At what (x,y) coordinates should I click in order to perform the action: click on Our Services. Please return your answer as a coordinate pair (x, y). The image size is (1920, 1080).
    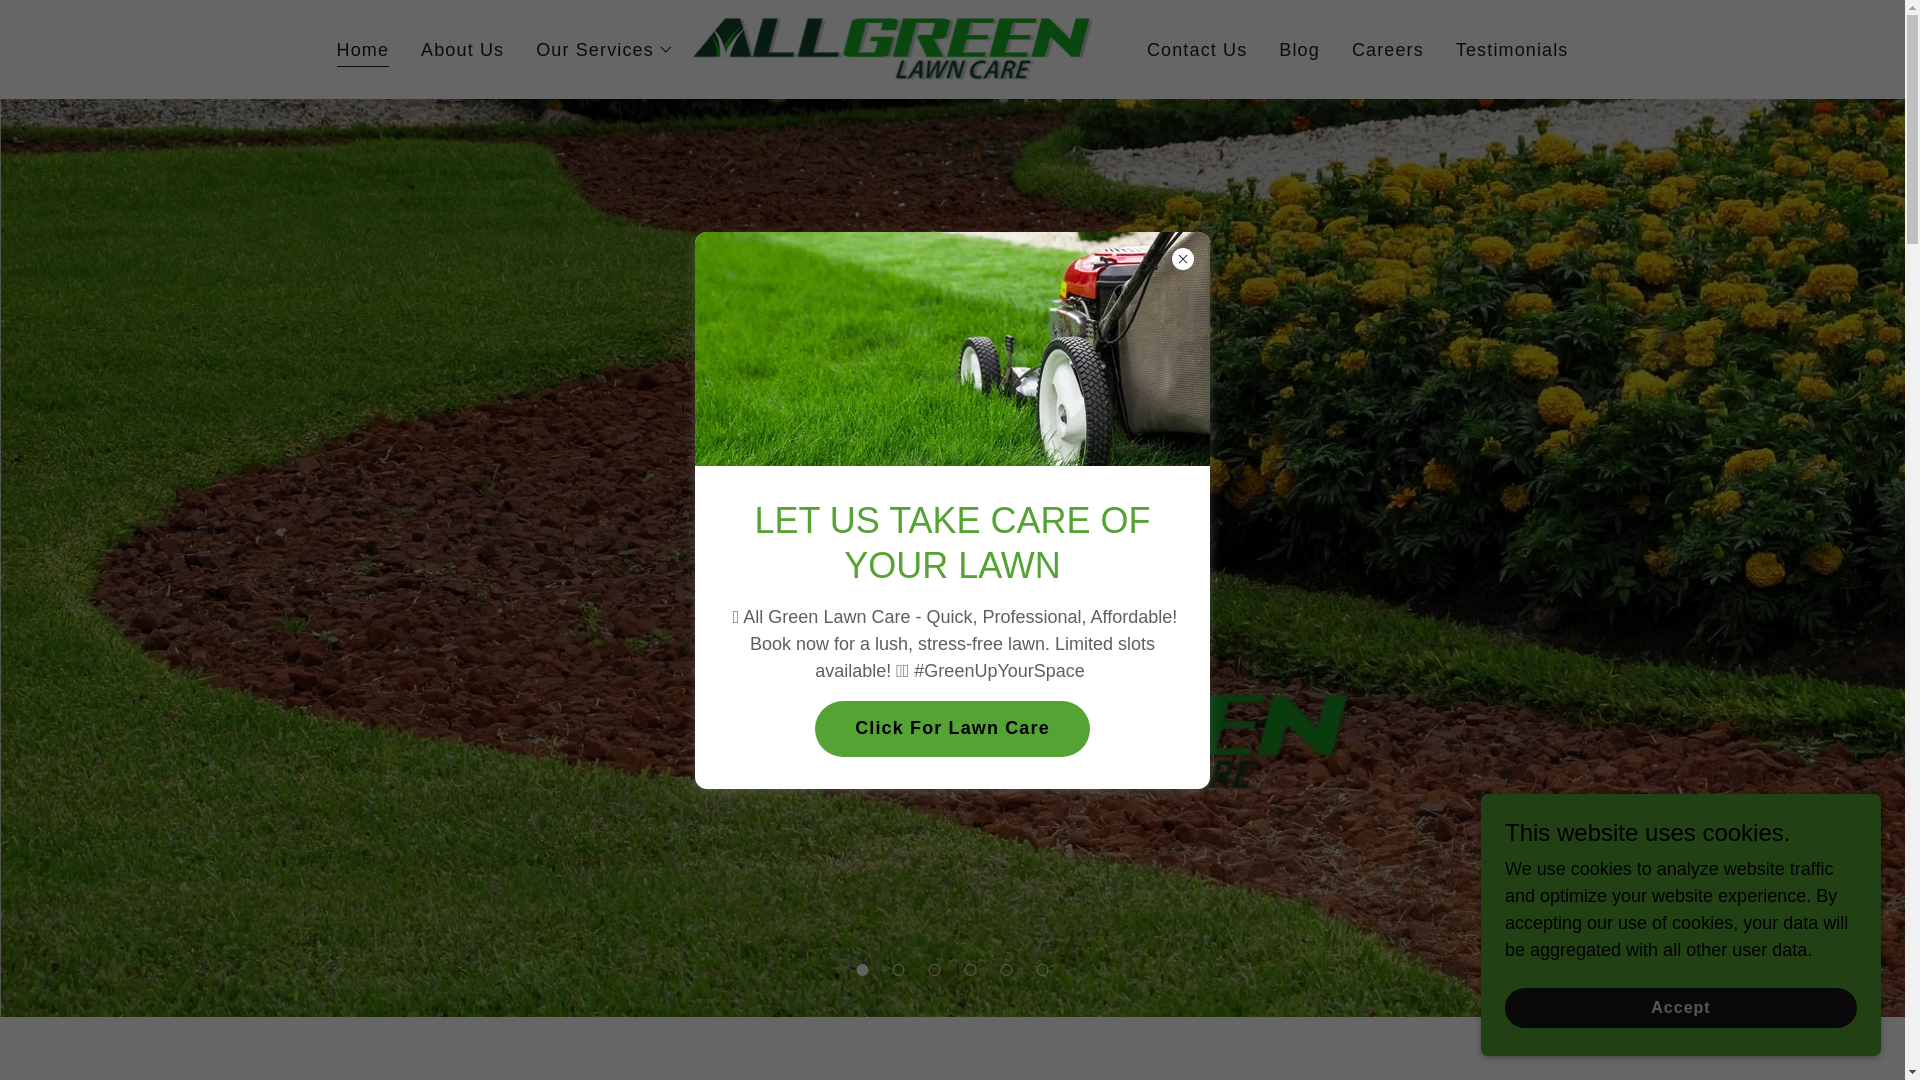
    Looking at the image, I should click on (604, 49).